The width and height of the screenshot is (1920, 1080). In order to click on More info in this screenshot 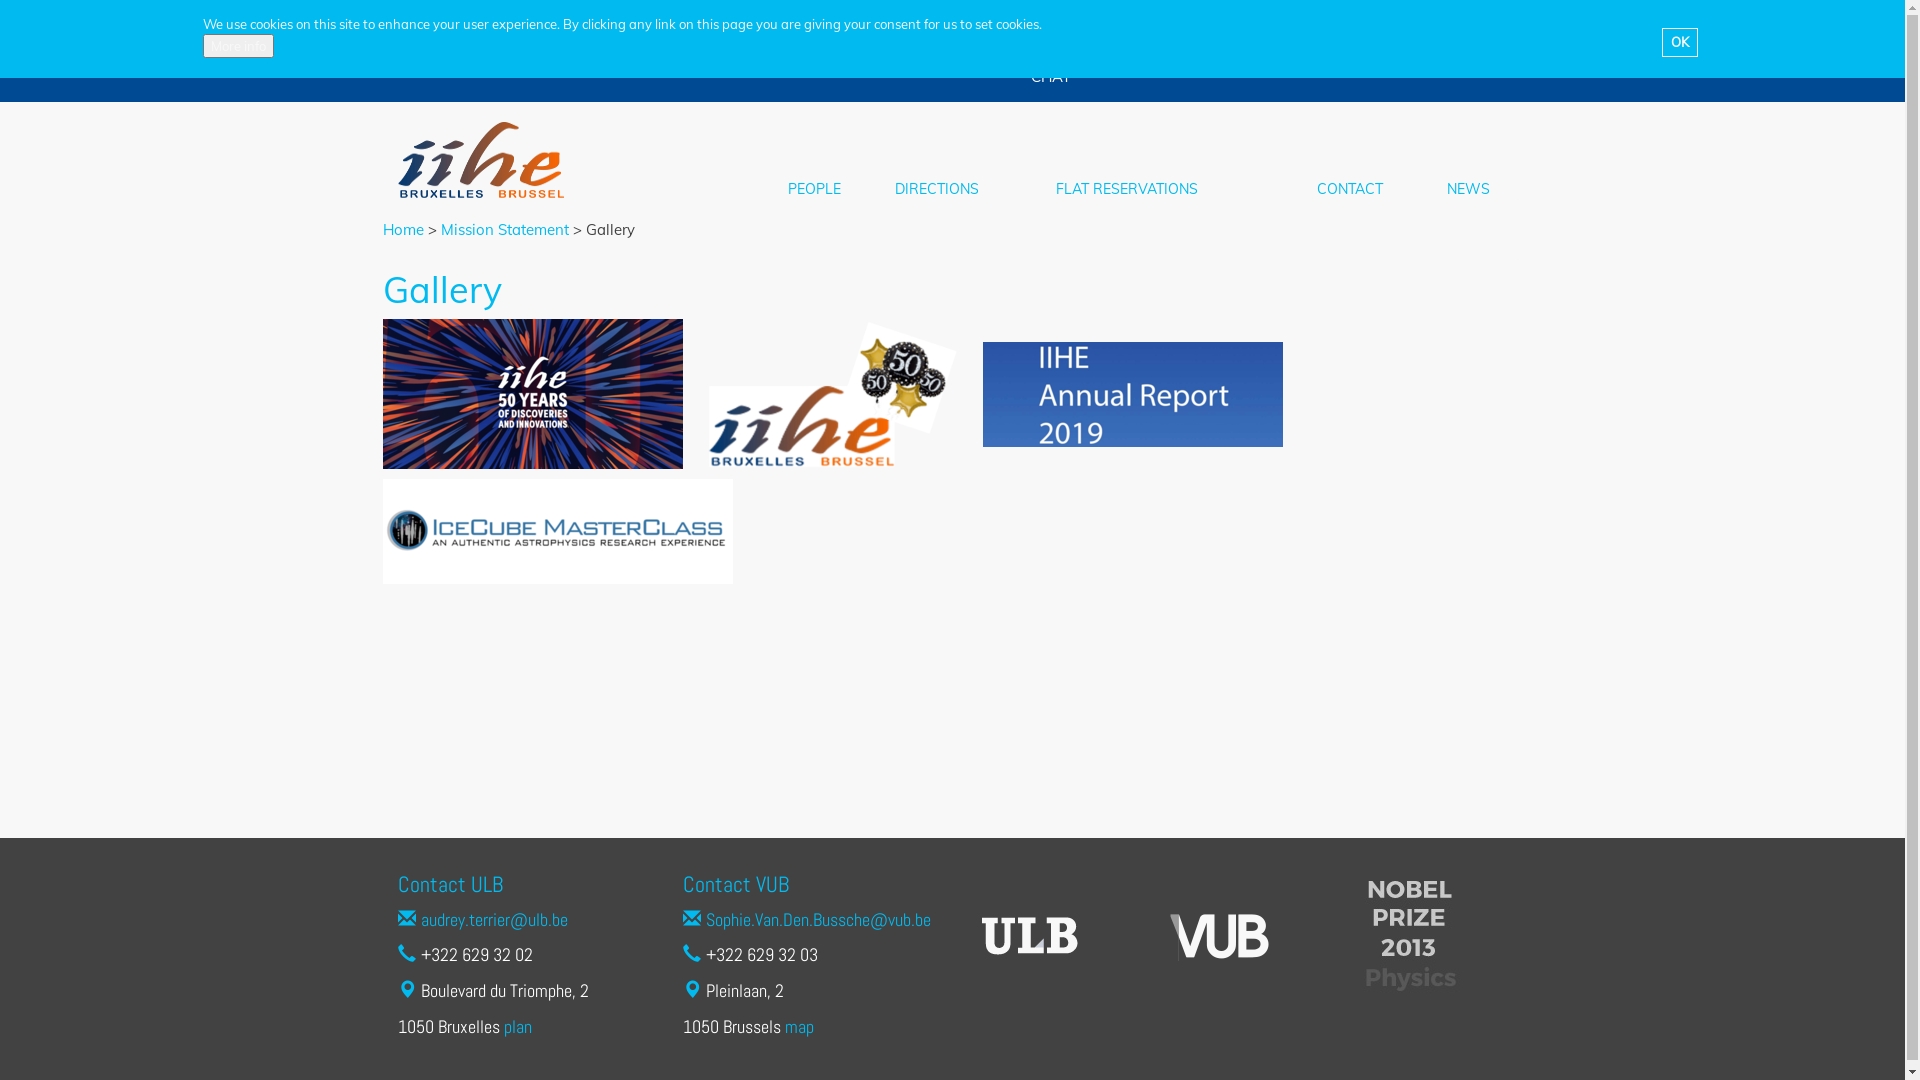, I will do `click(238, 46)`.